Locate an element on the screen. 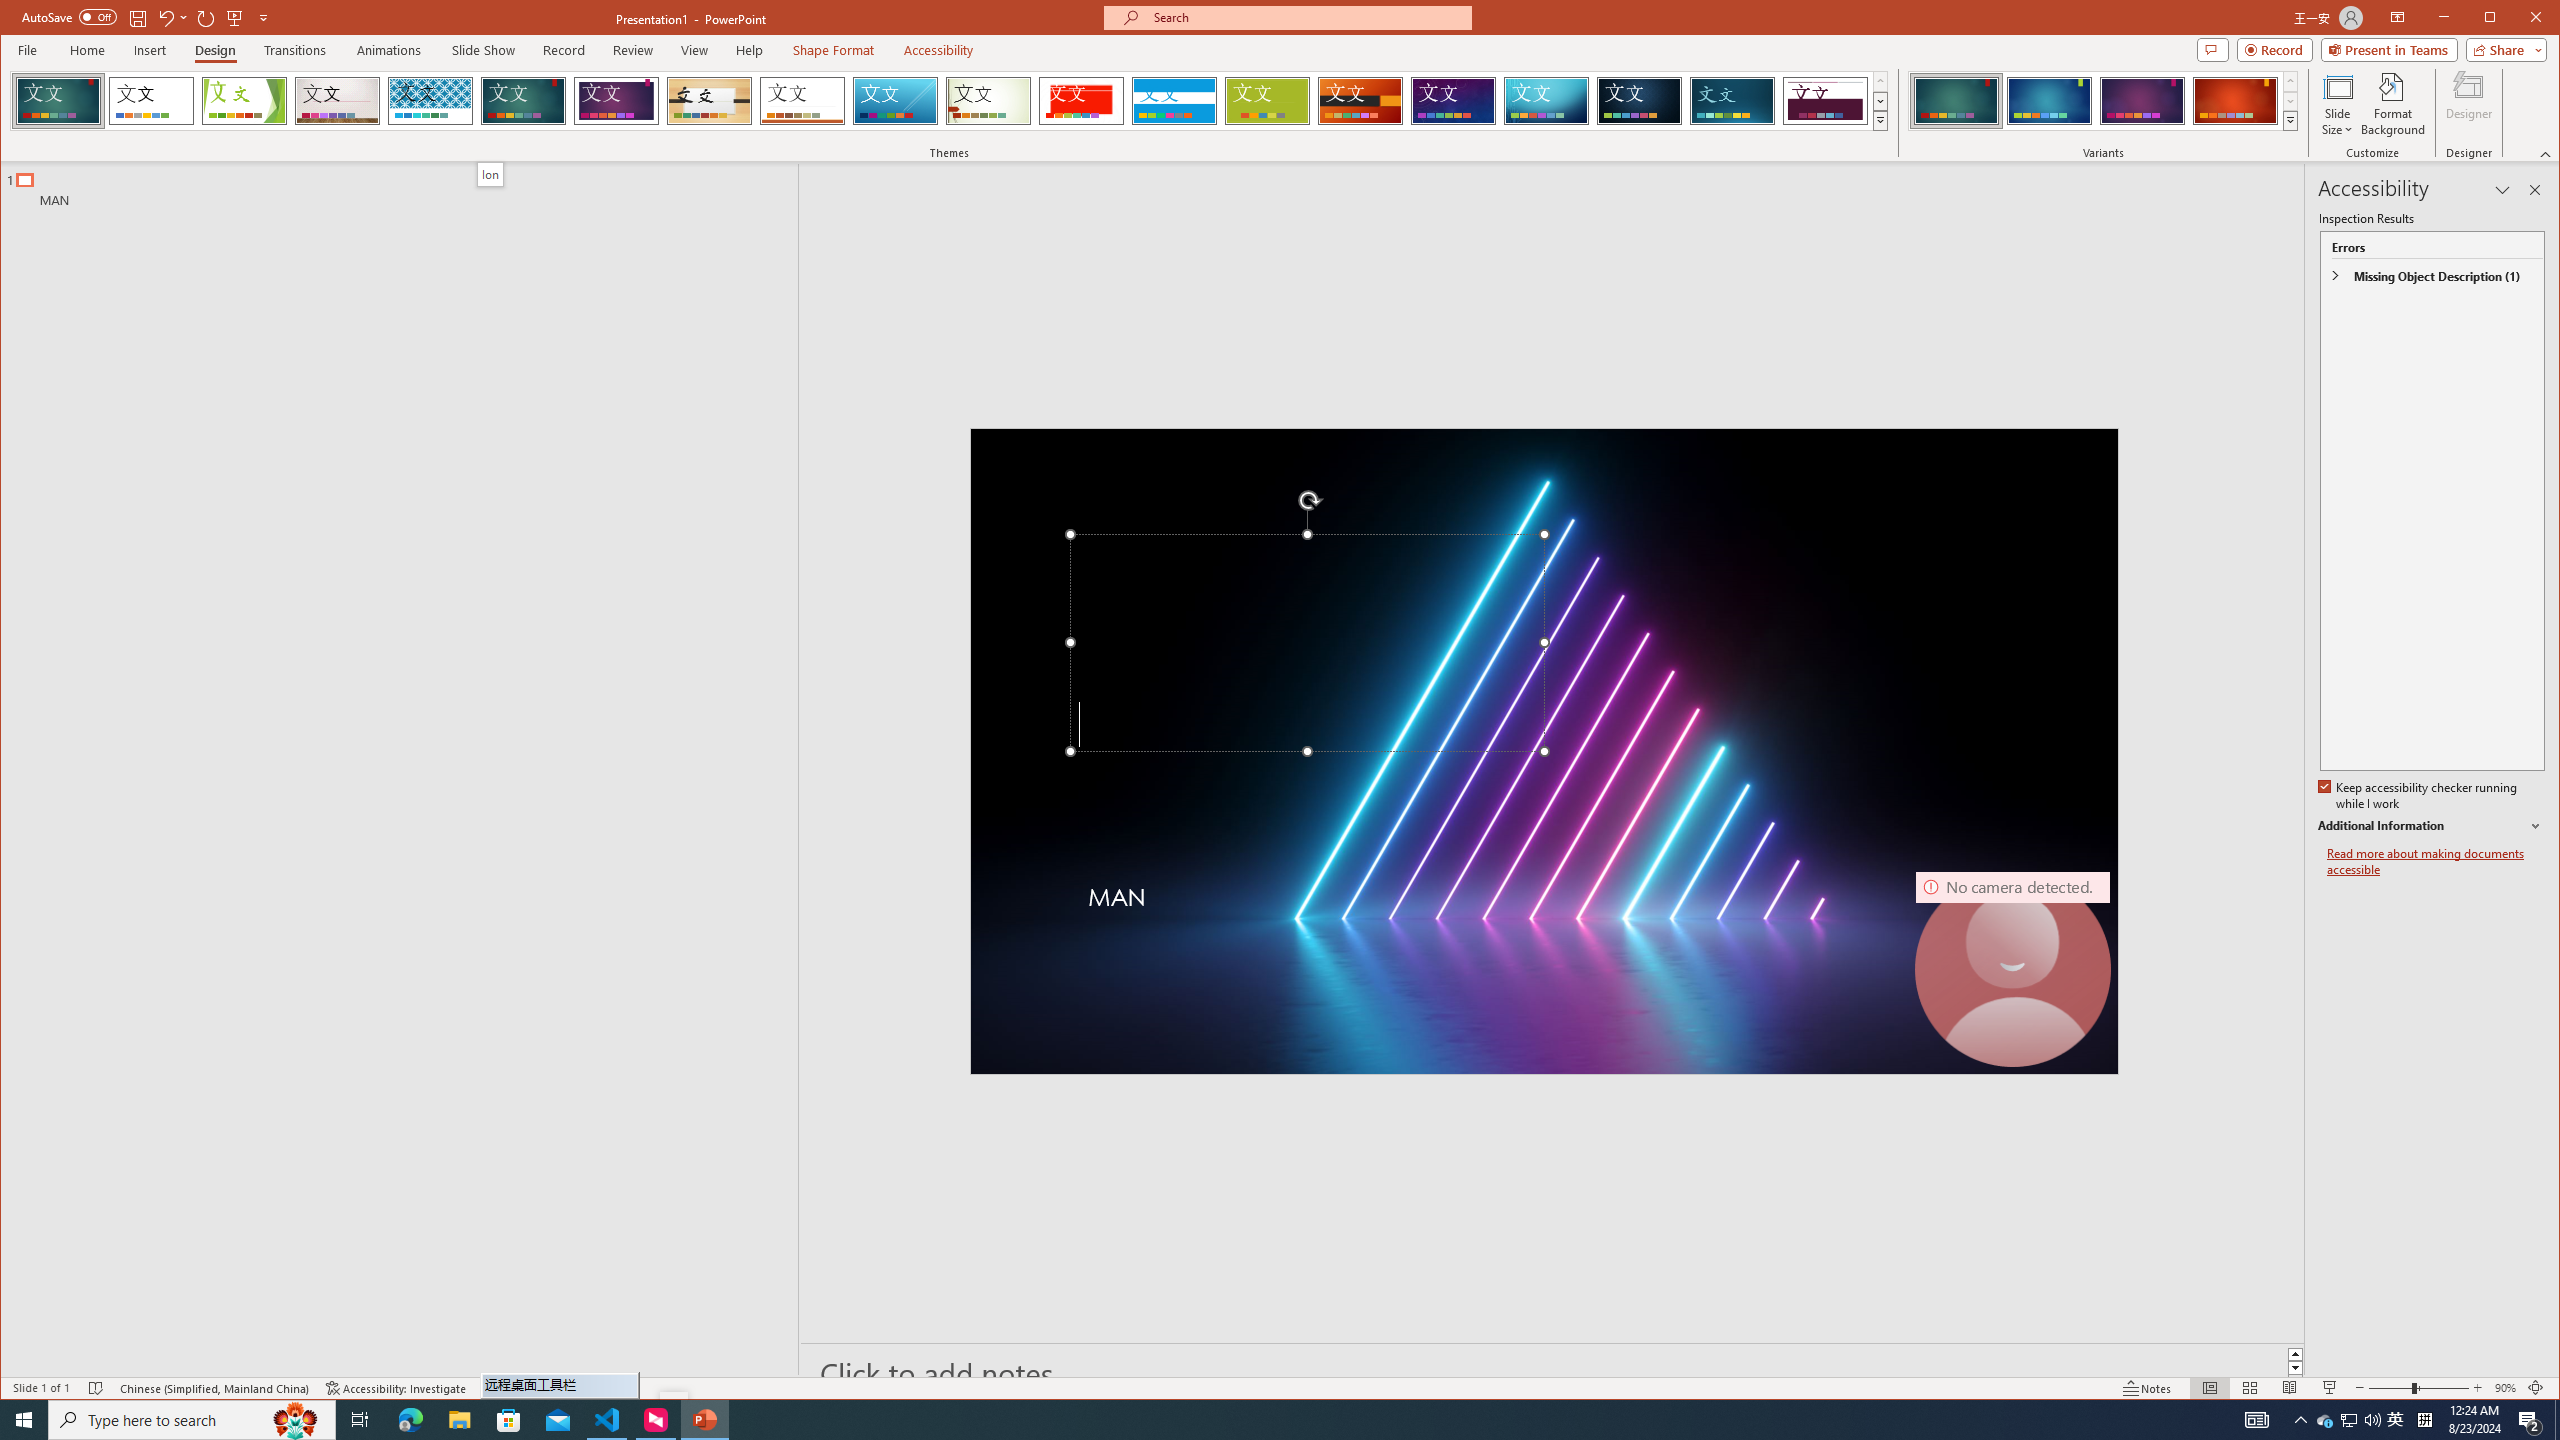 The height and width of the screenshot is (1440, 2560). Accessibility is located at coordinates (939, 50).